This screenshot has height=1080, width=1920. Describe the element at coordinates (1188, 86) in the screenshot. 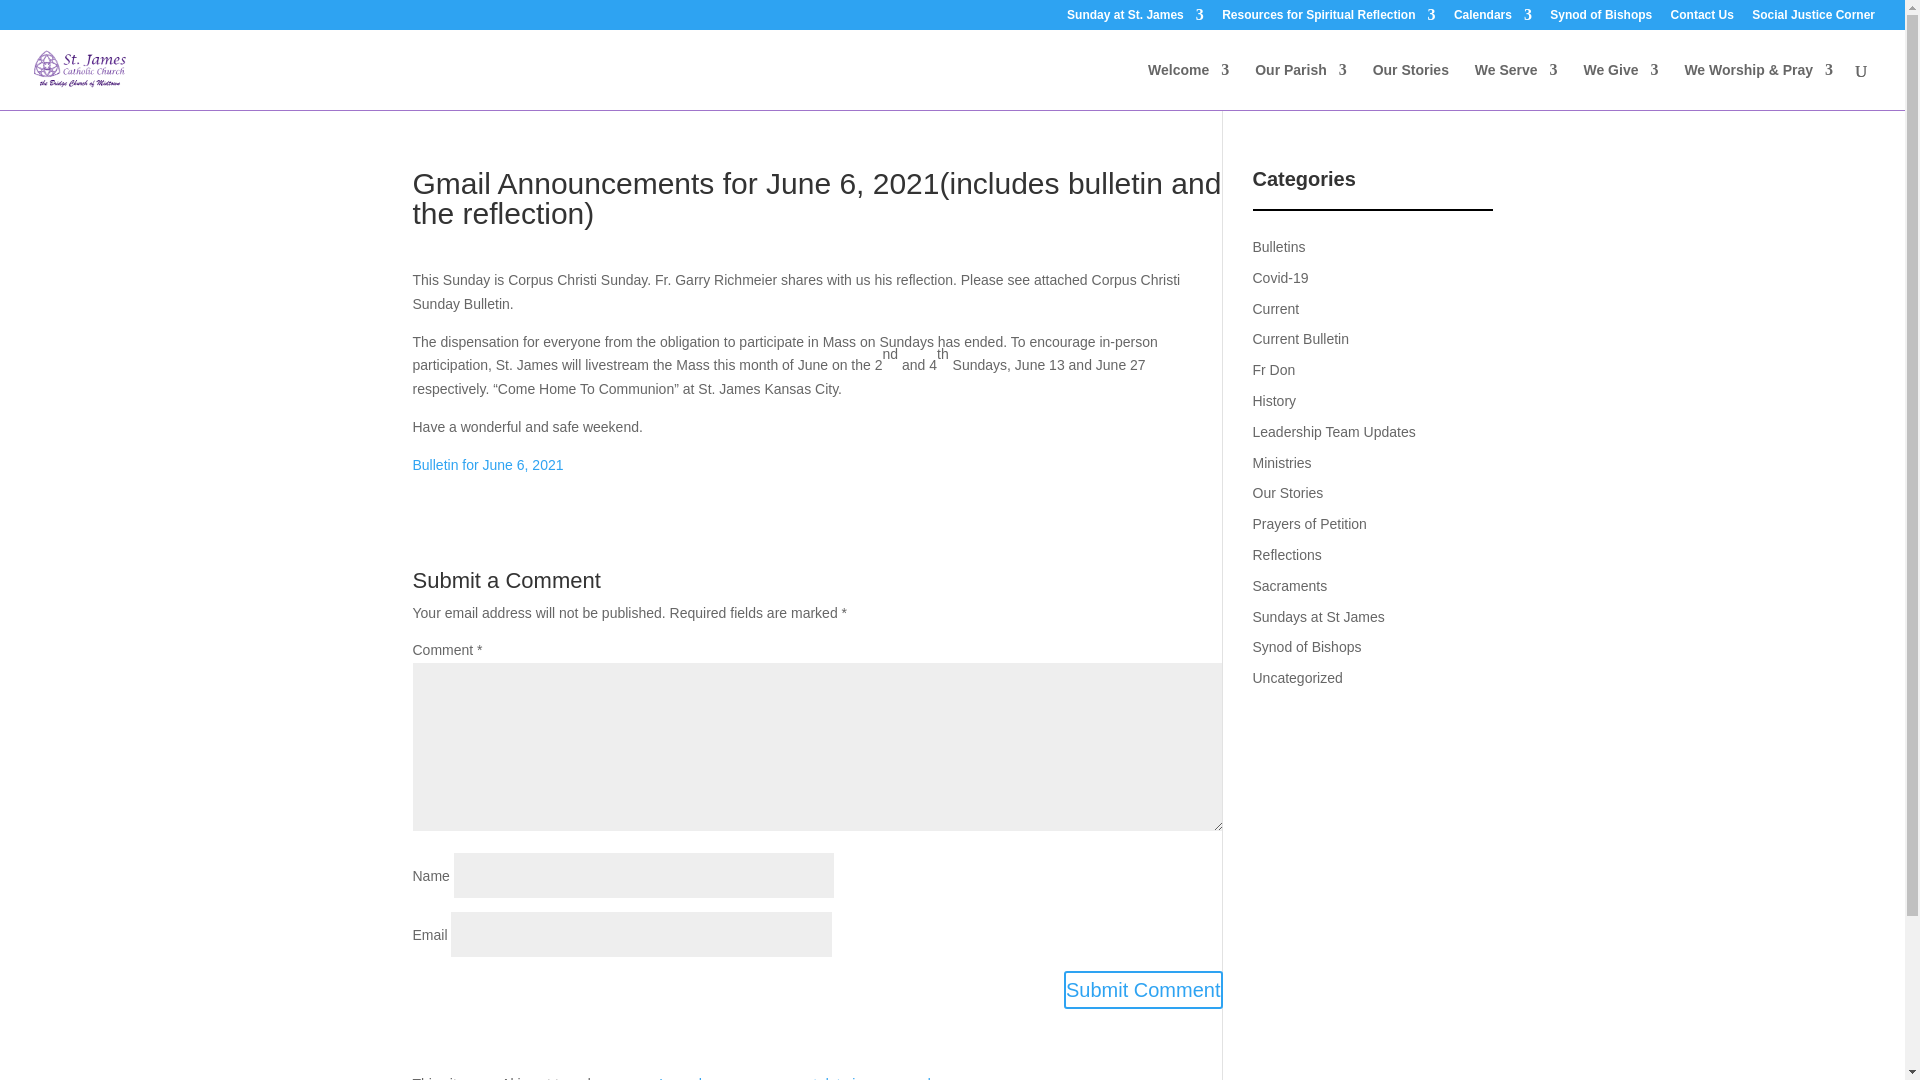

I see `Welcome` at that location.